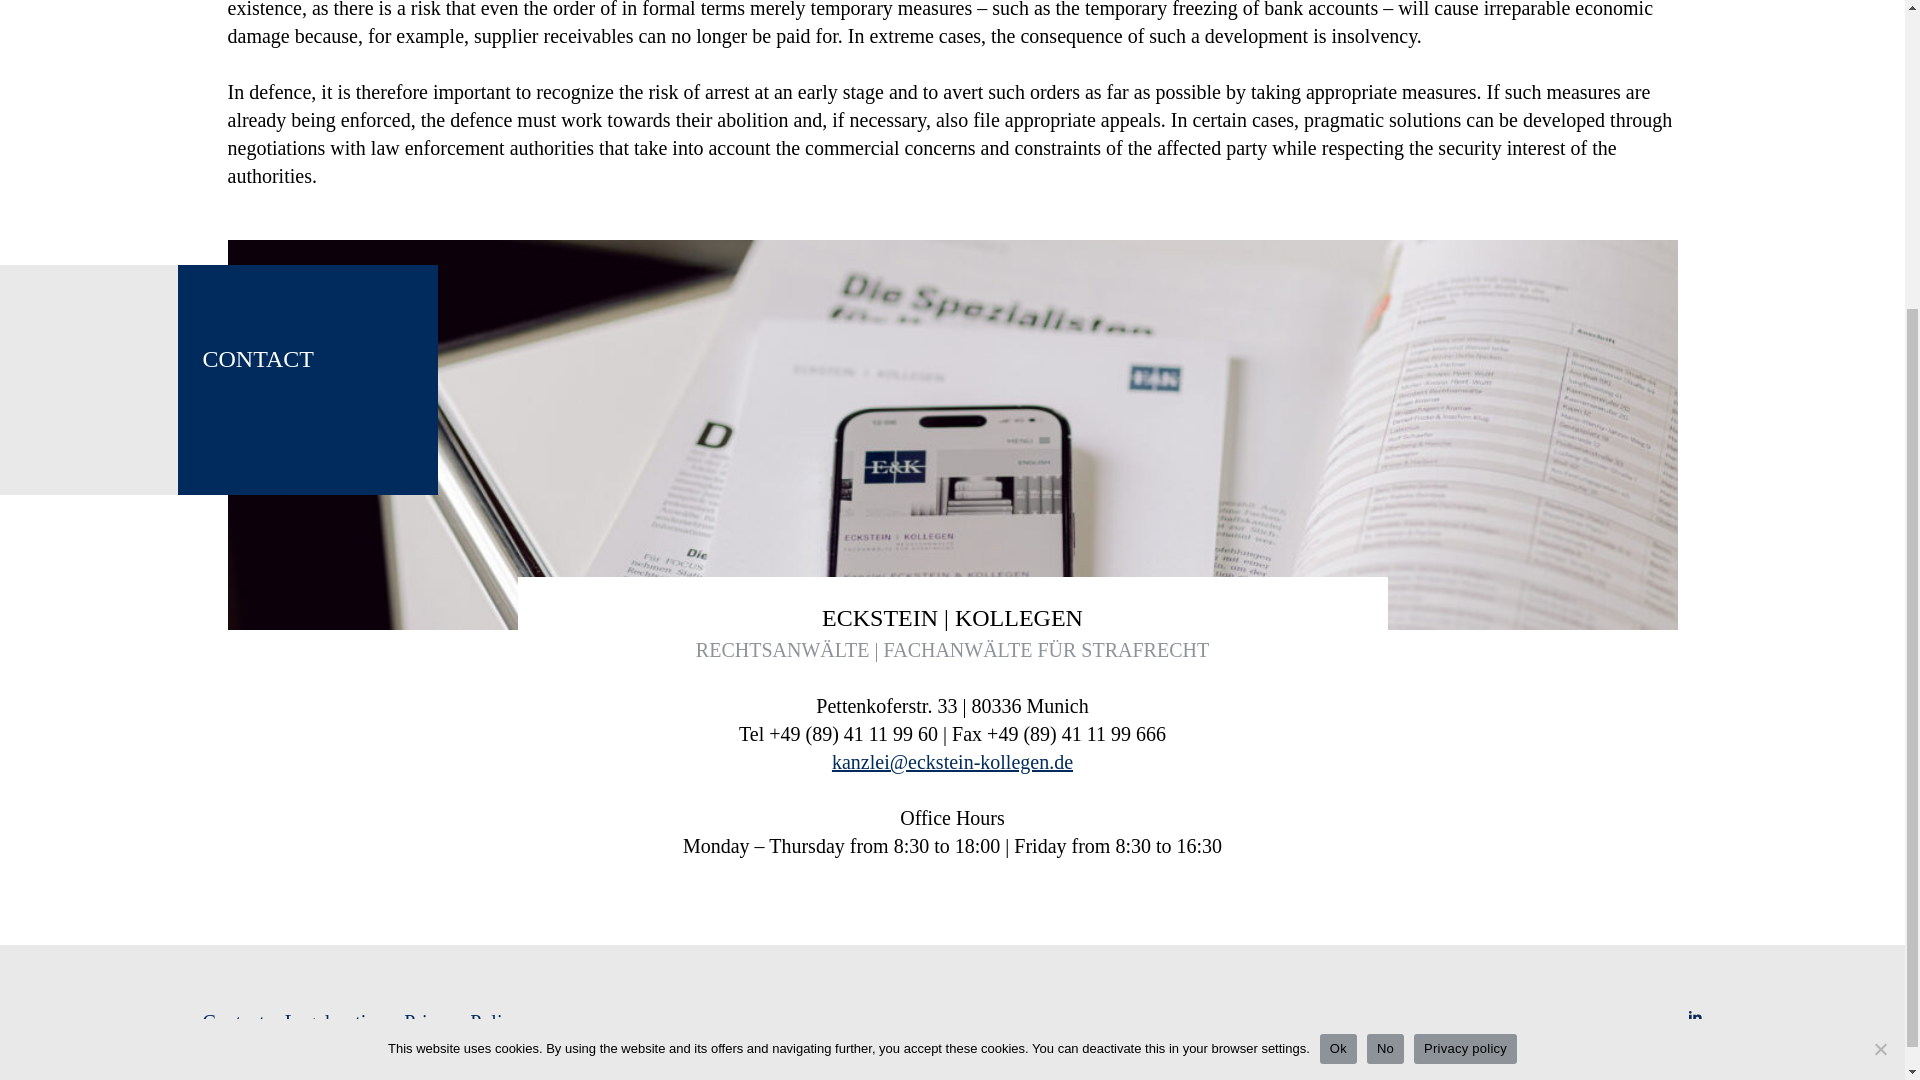  Describe the element at coordinates (462, 1020) in the screenshot. I see `Privacy Policy` at that location.